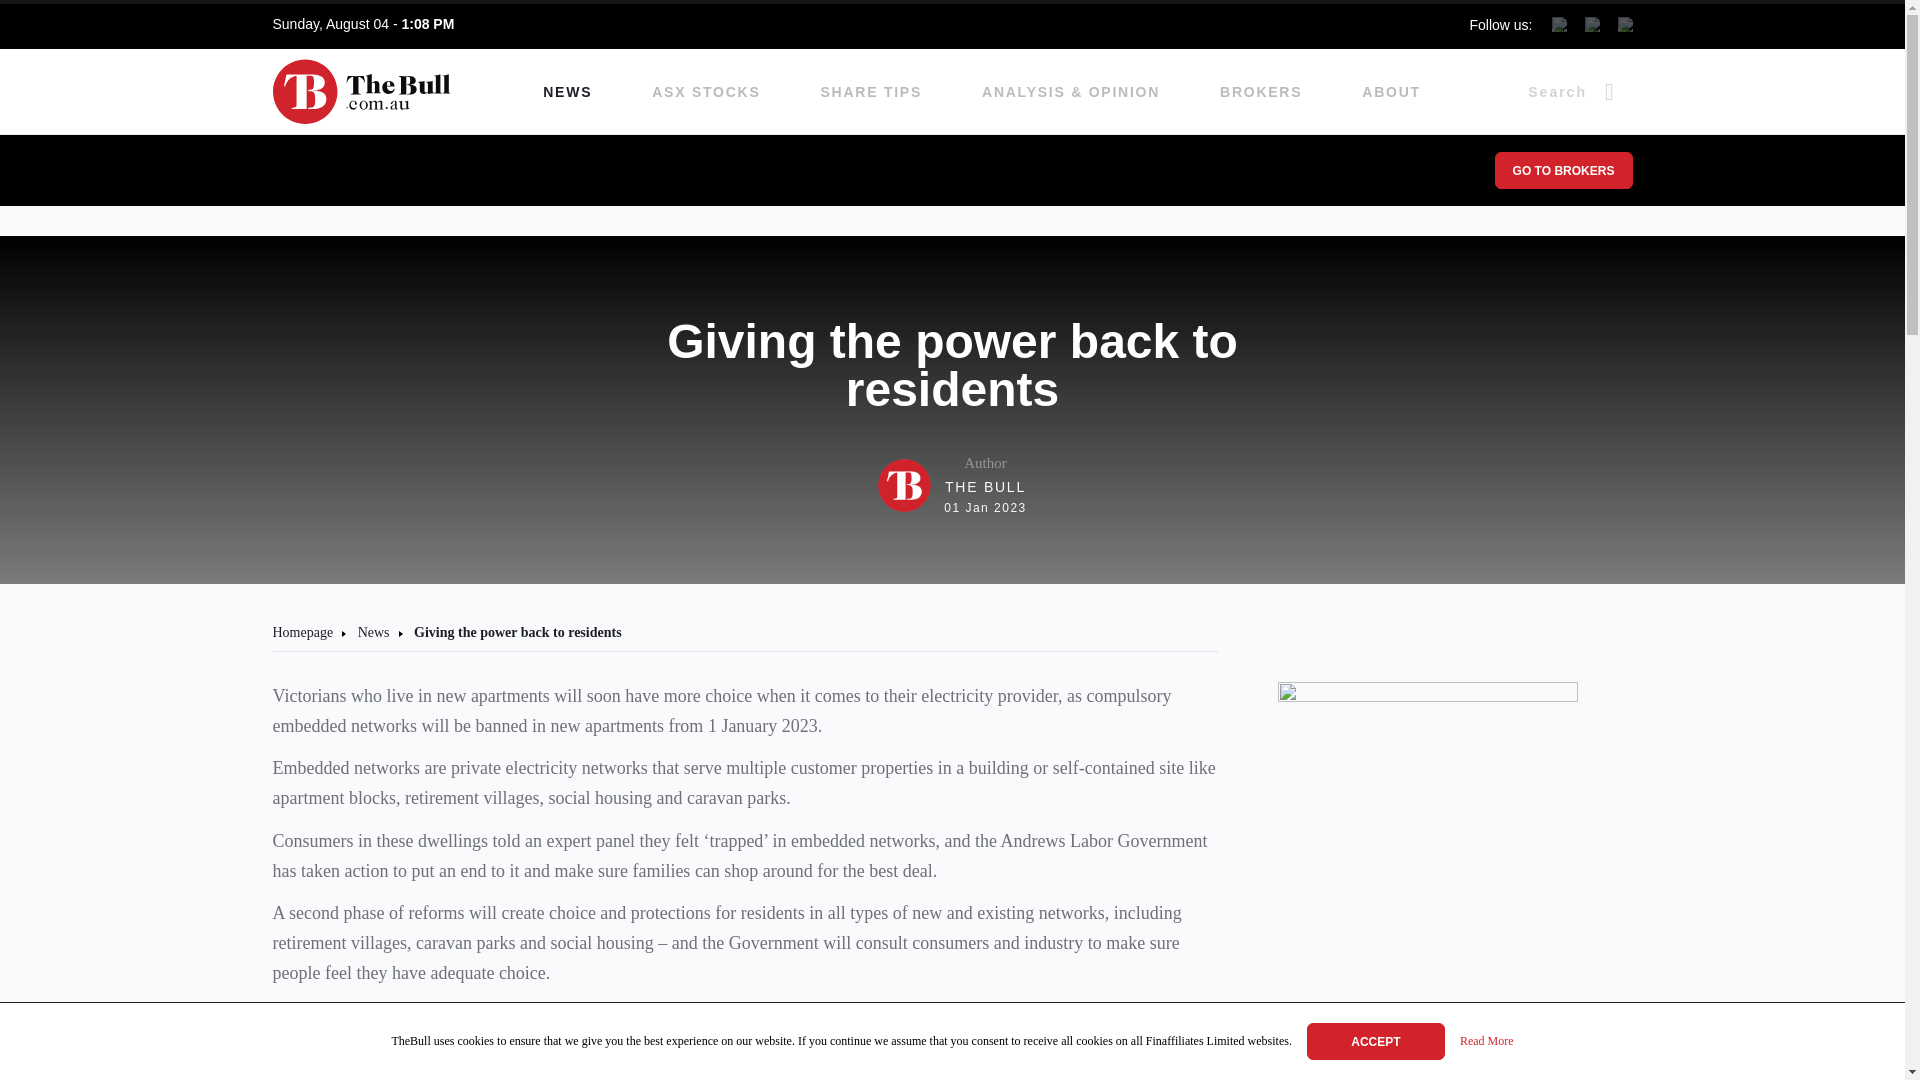 The image size is (1920, 1080). Describe the element at coordinates (1376, 1040) in the screenshot. I see `ACCEPT` at that location.